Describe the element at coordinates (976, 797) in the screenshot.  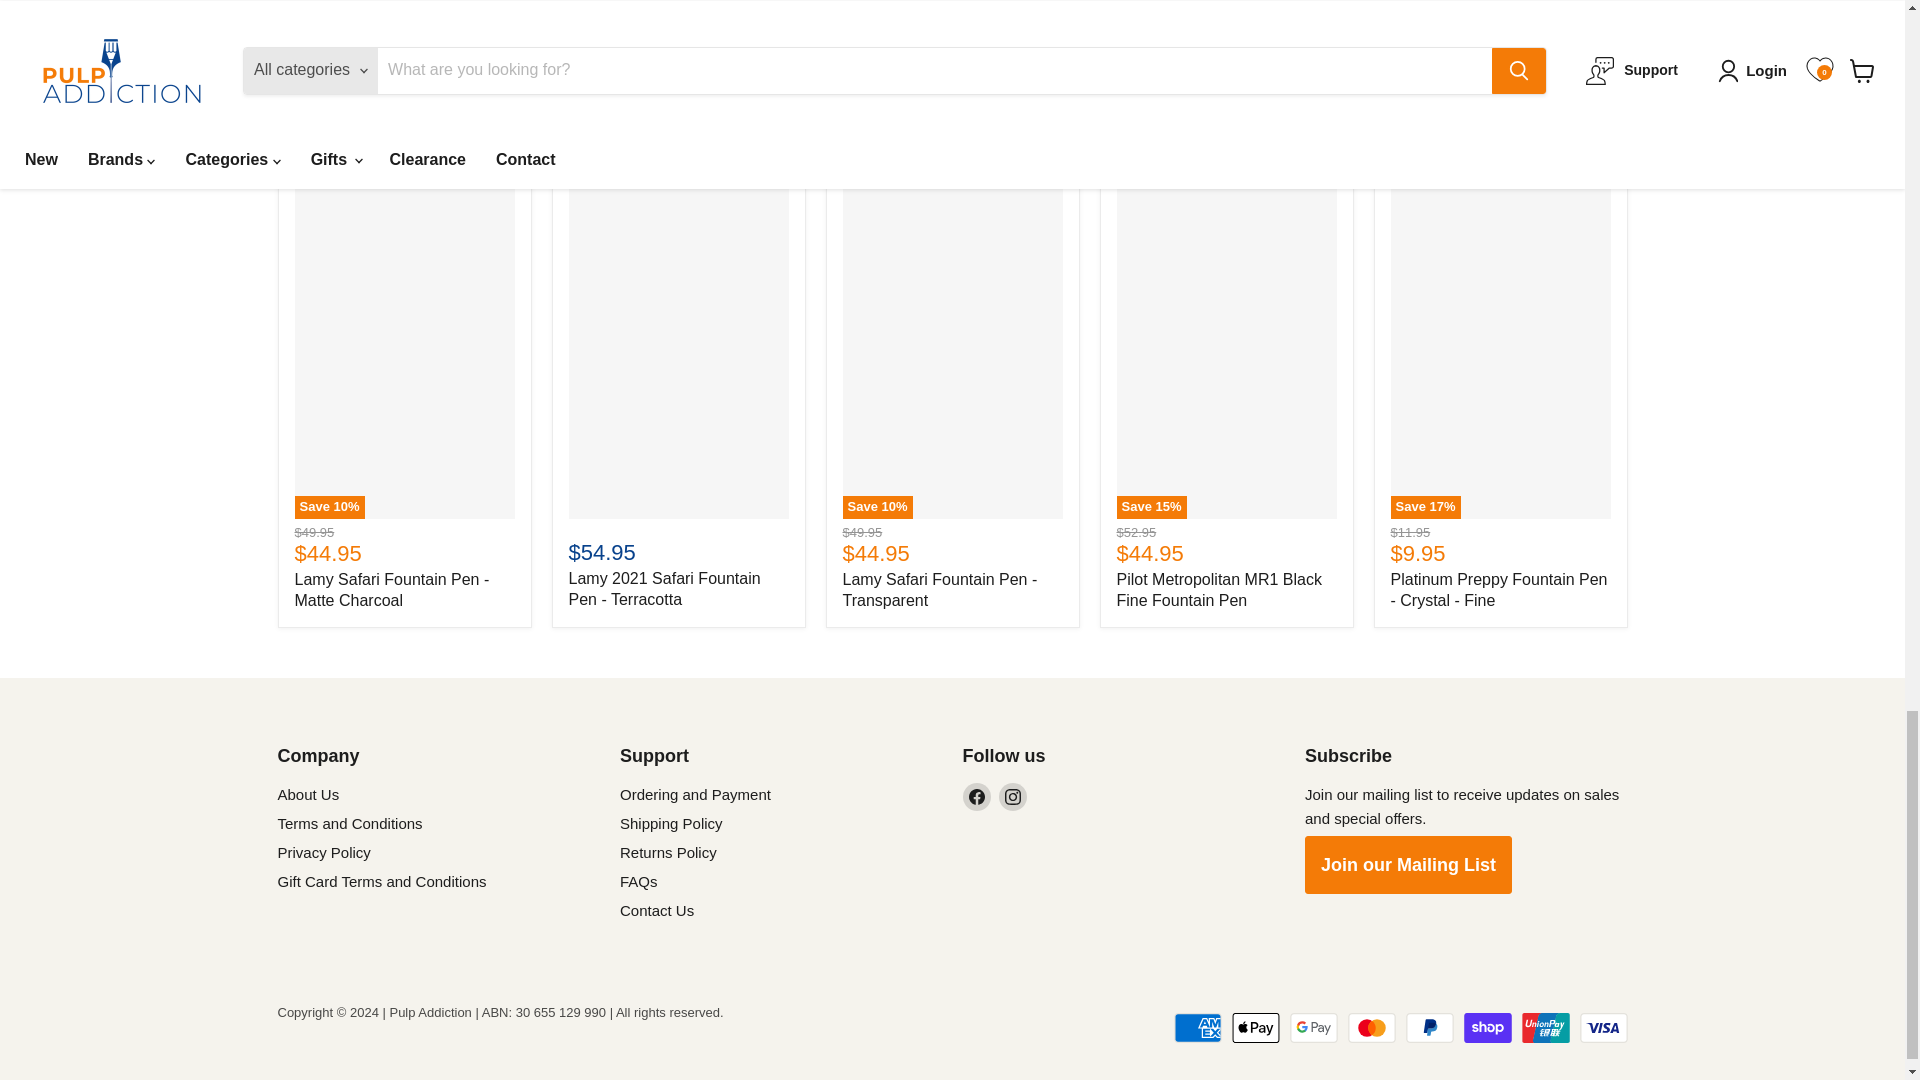
I see `Facebook` at that location.